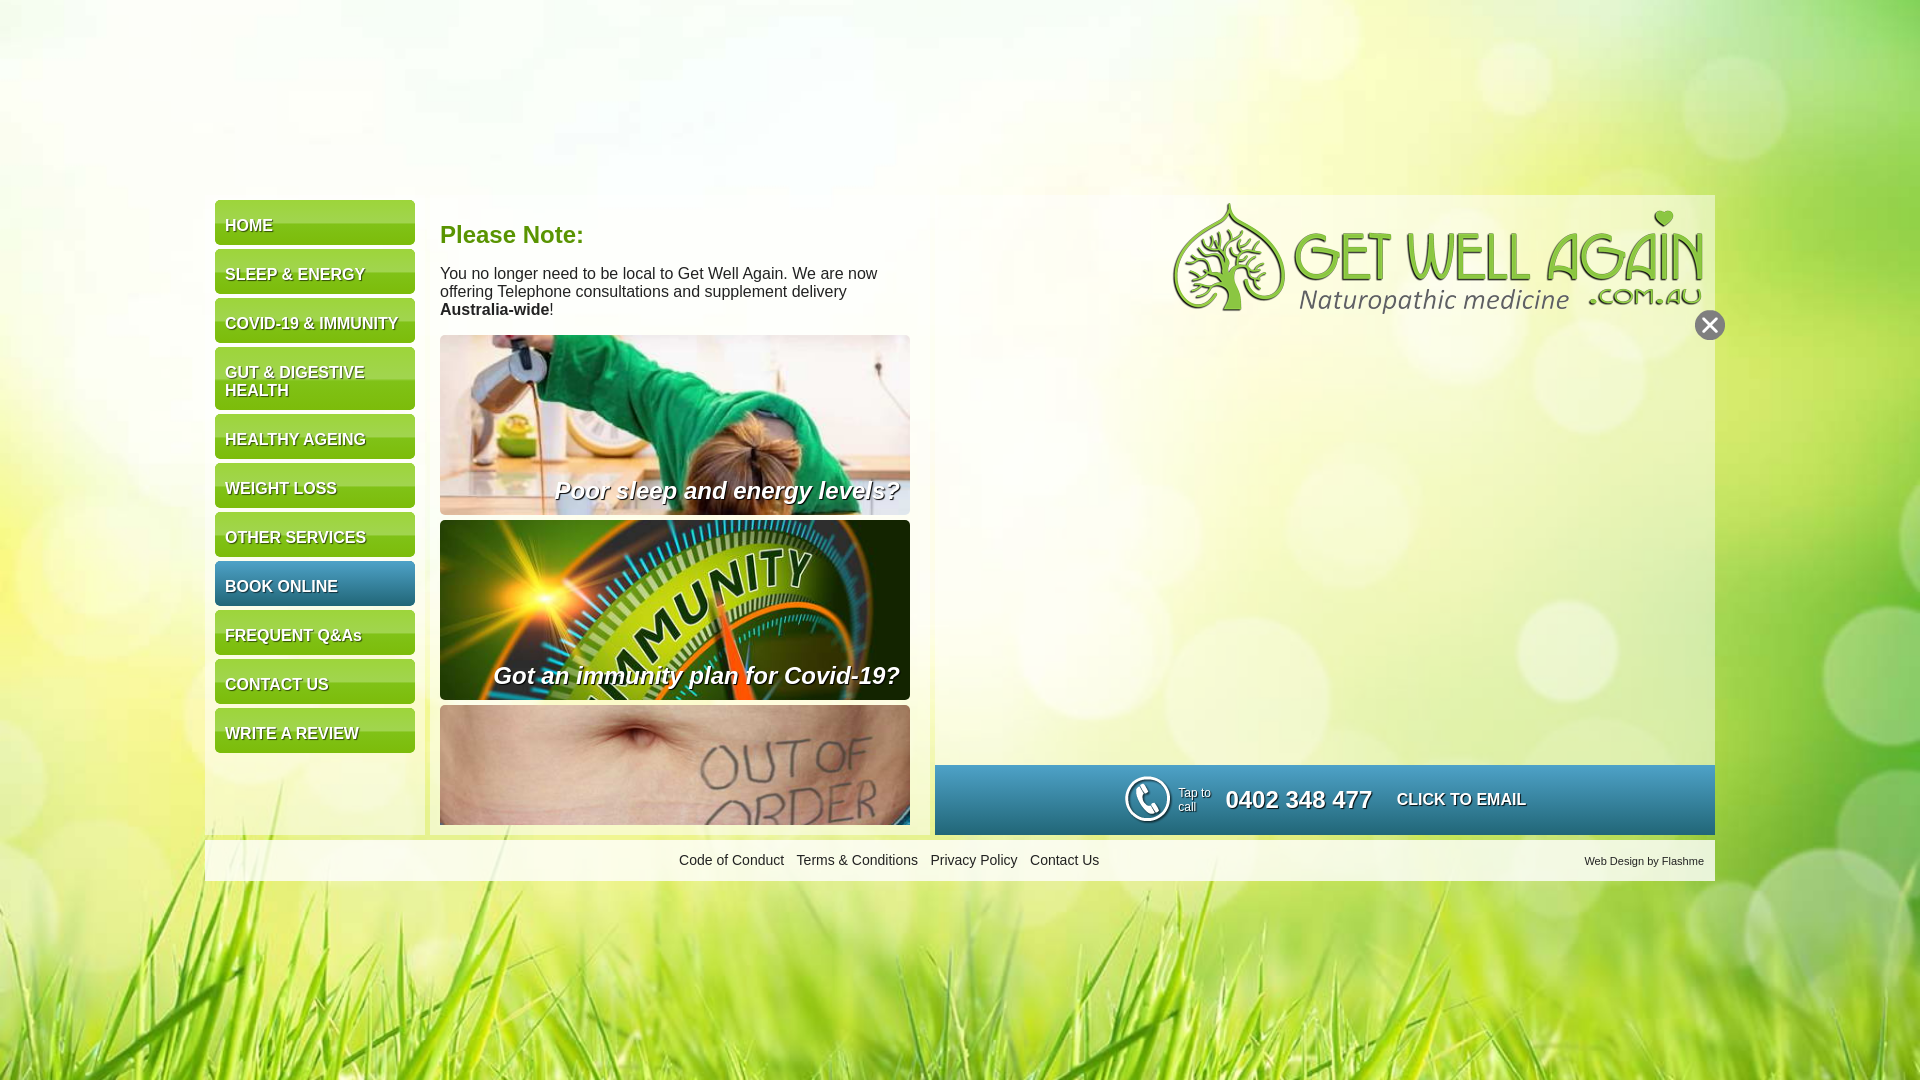  I want to click on Terms & Conditions, so click(858, 860).